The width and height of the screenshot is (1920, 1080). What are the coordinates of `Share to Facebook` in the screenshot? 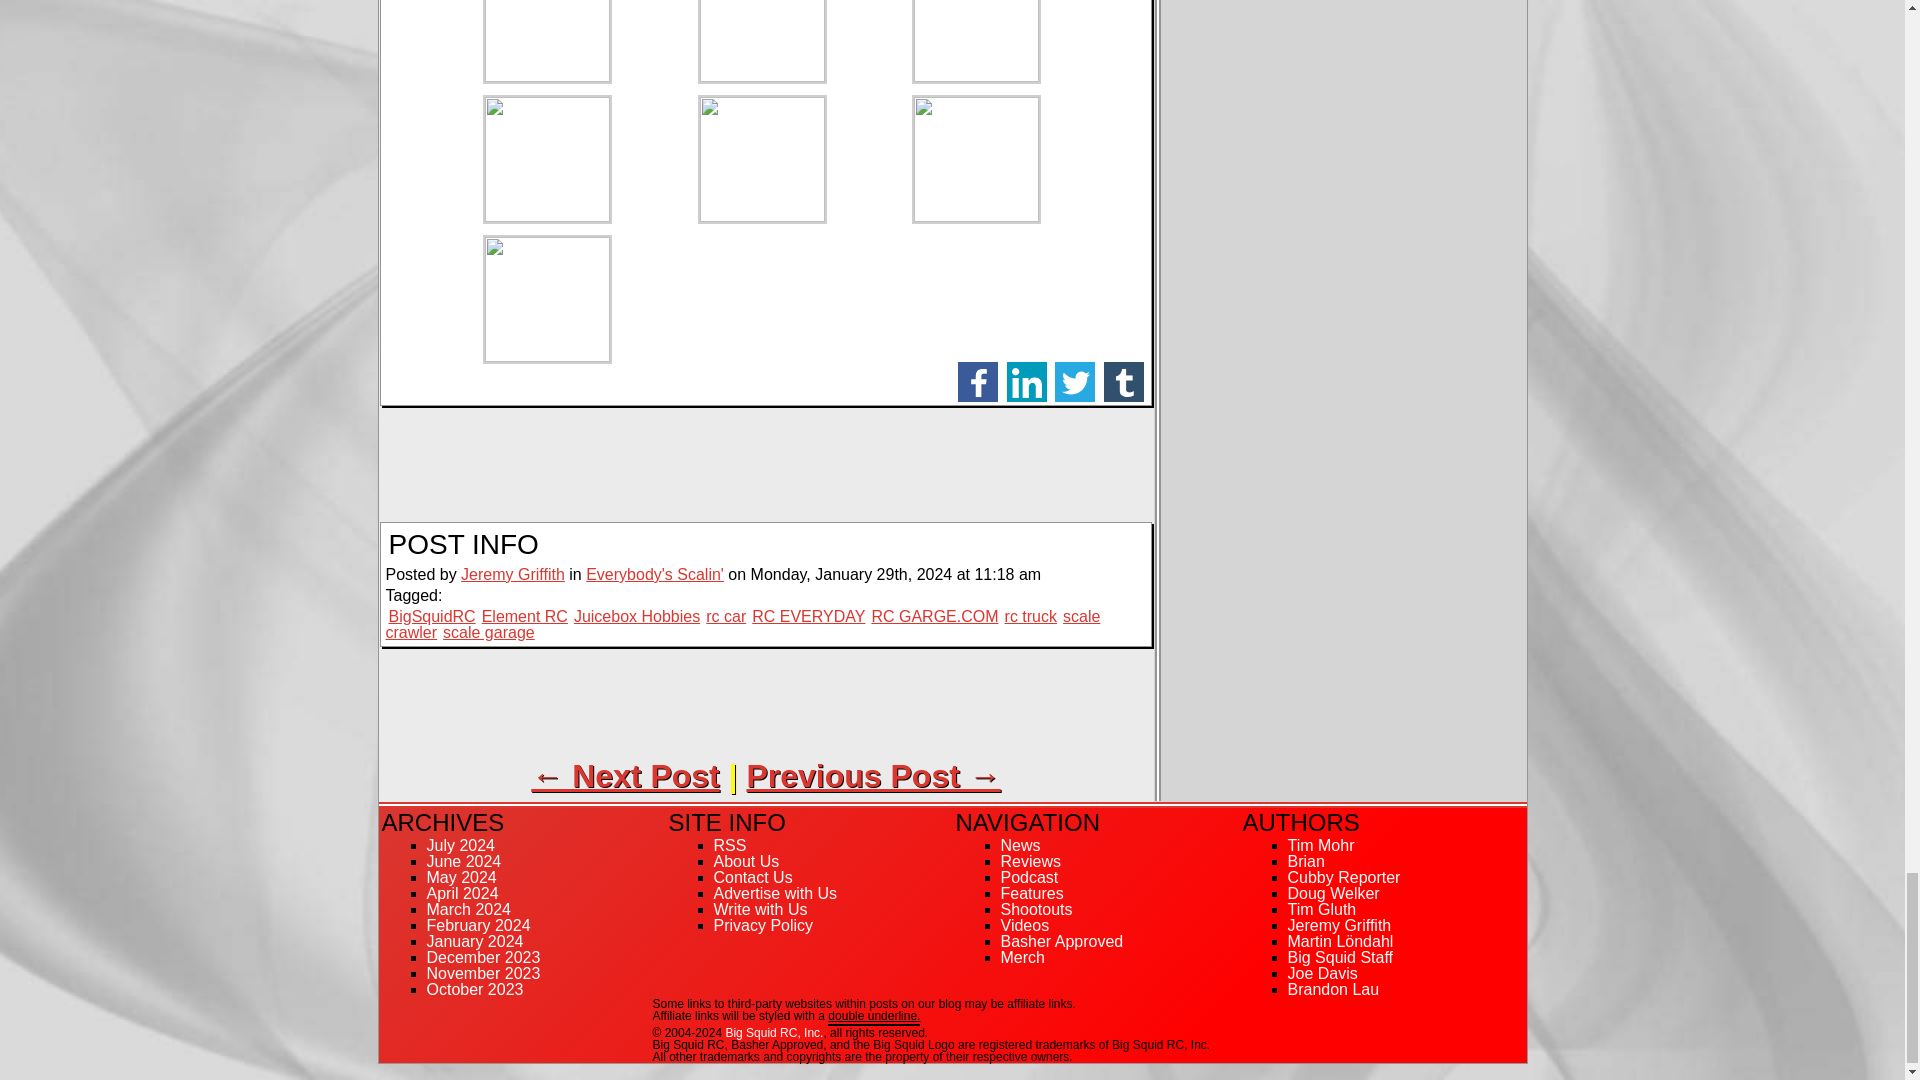 It's located at (978, 381).